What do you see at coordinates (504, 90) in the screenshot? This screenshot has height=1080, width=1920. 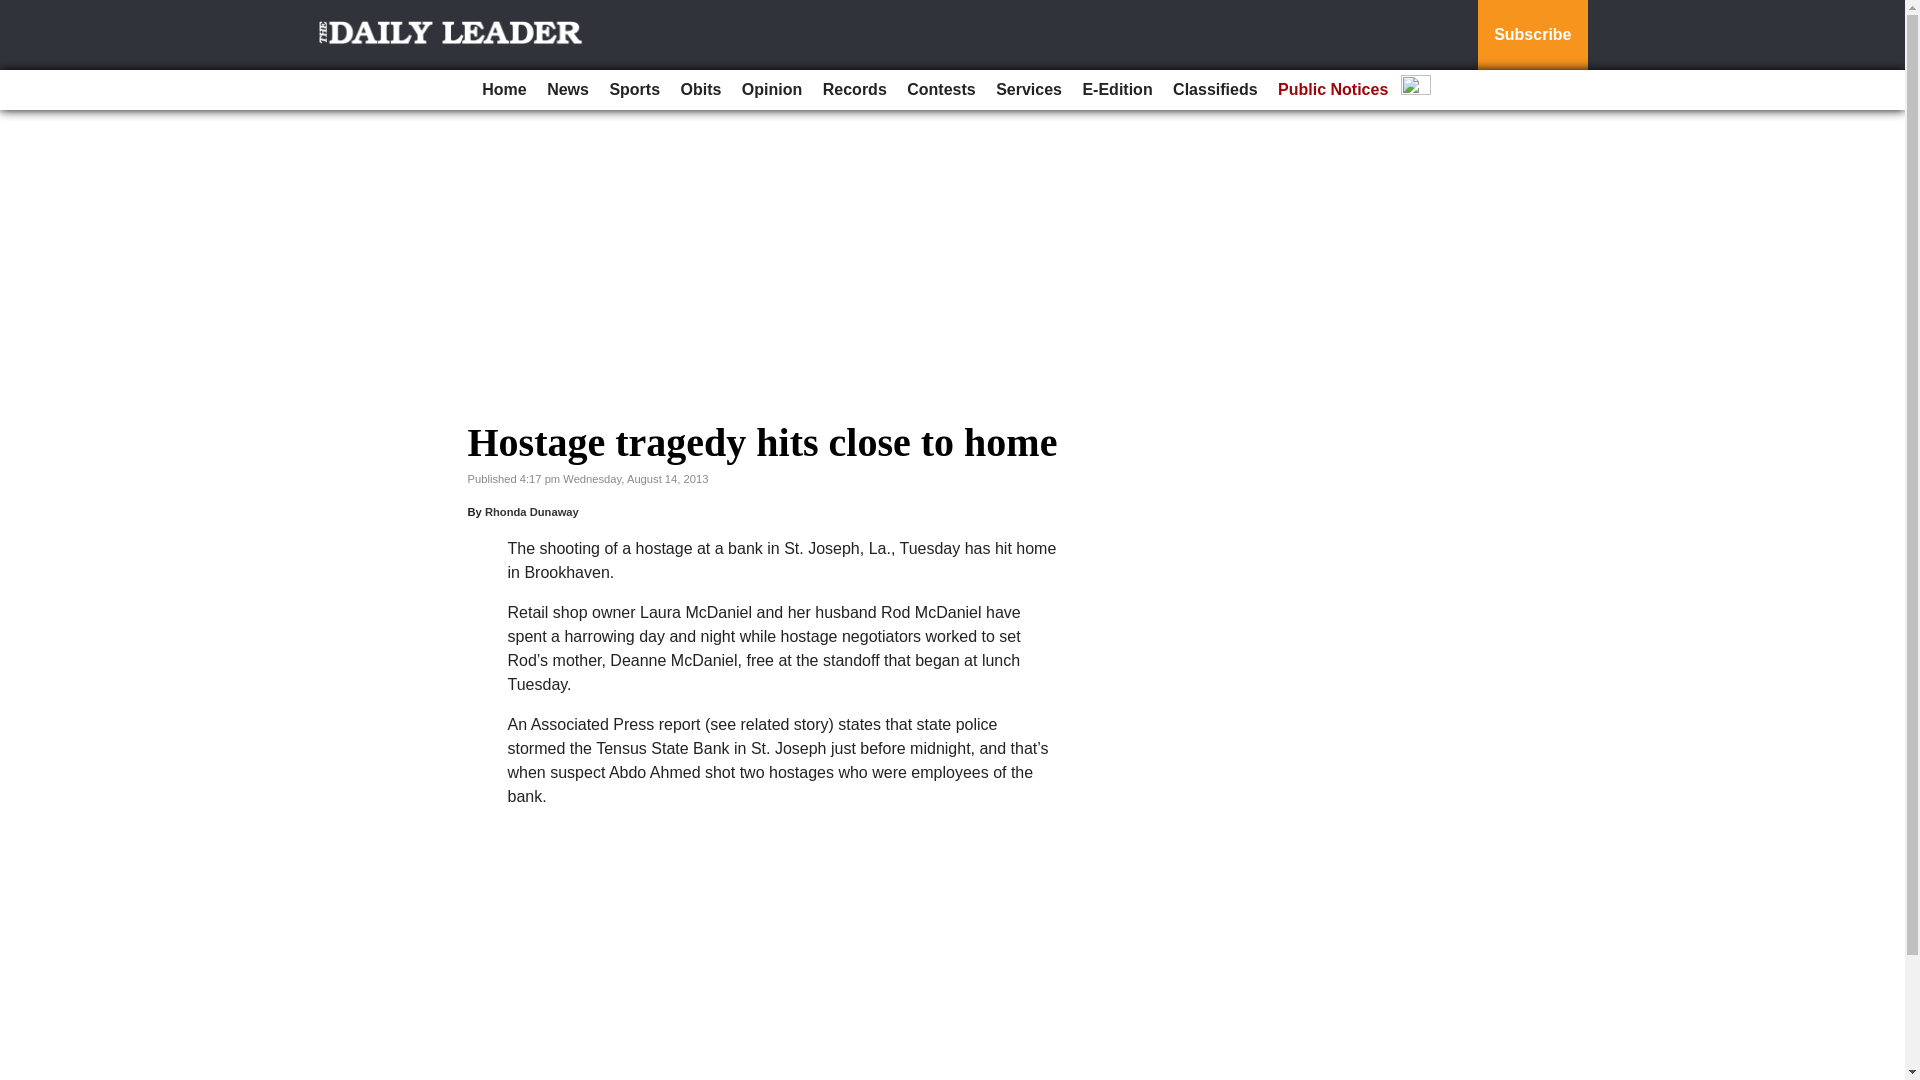 I see `Home` at bounding box center [504, 90].